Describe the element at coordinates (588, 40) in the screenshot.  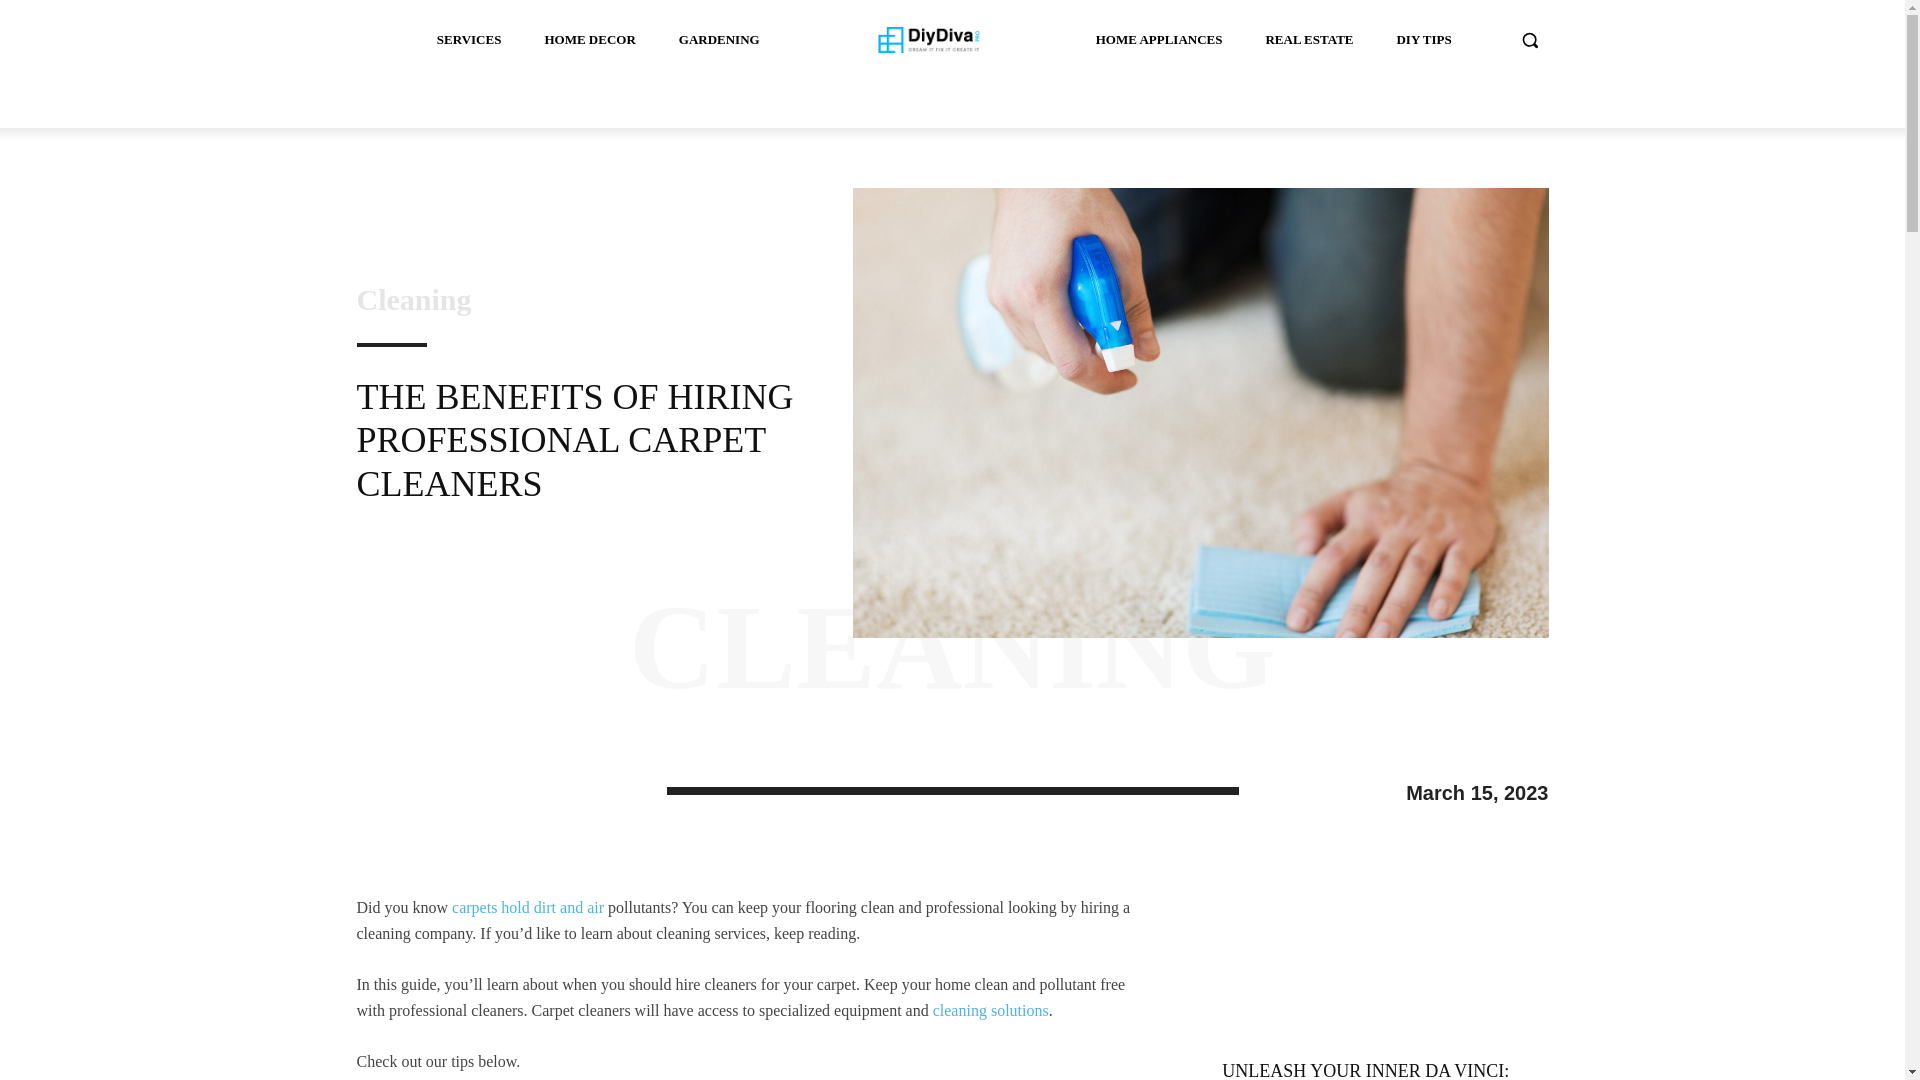
I see `HOME DECOR` at that location.